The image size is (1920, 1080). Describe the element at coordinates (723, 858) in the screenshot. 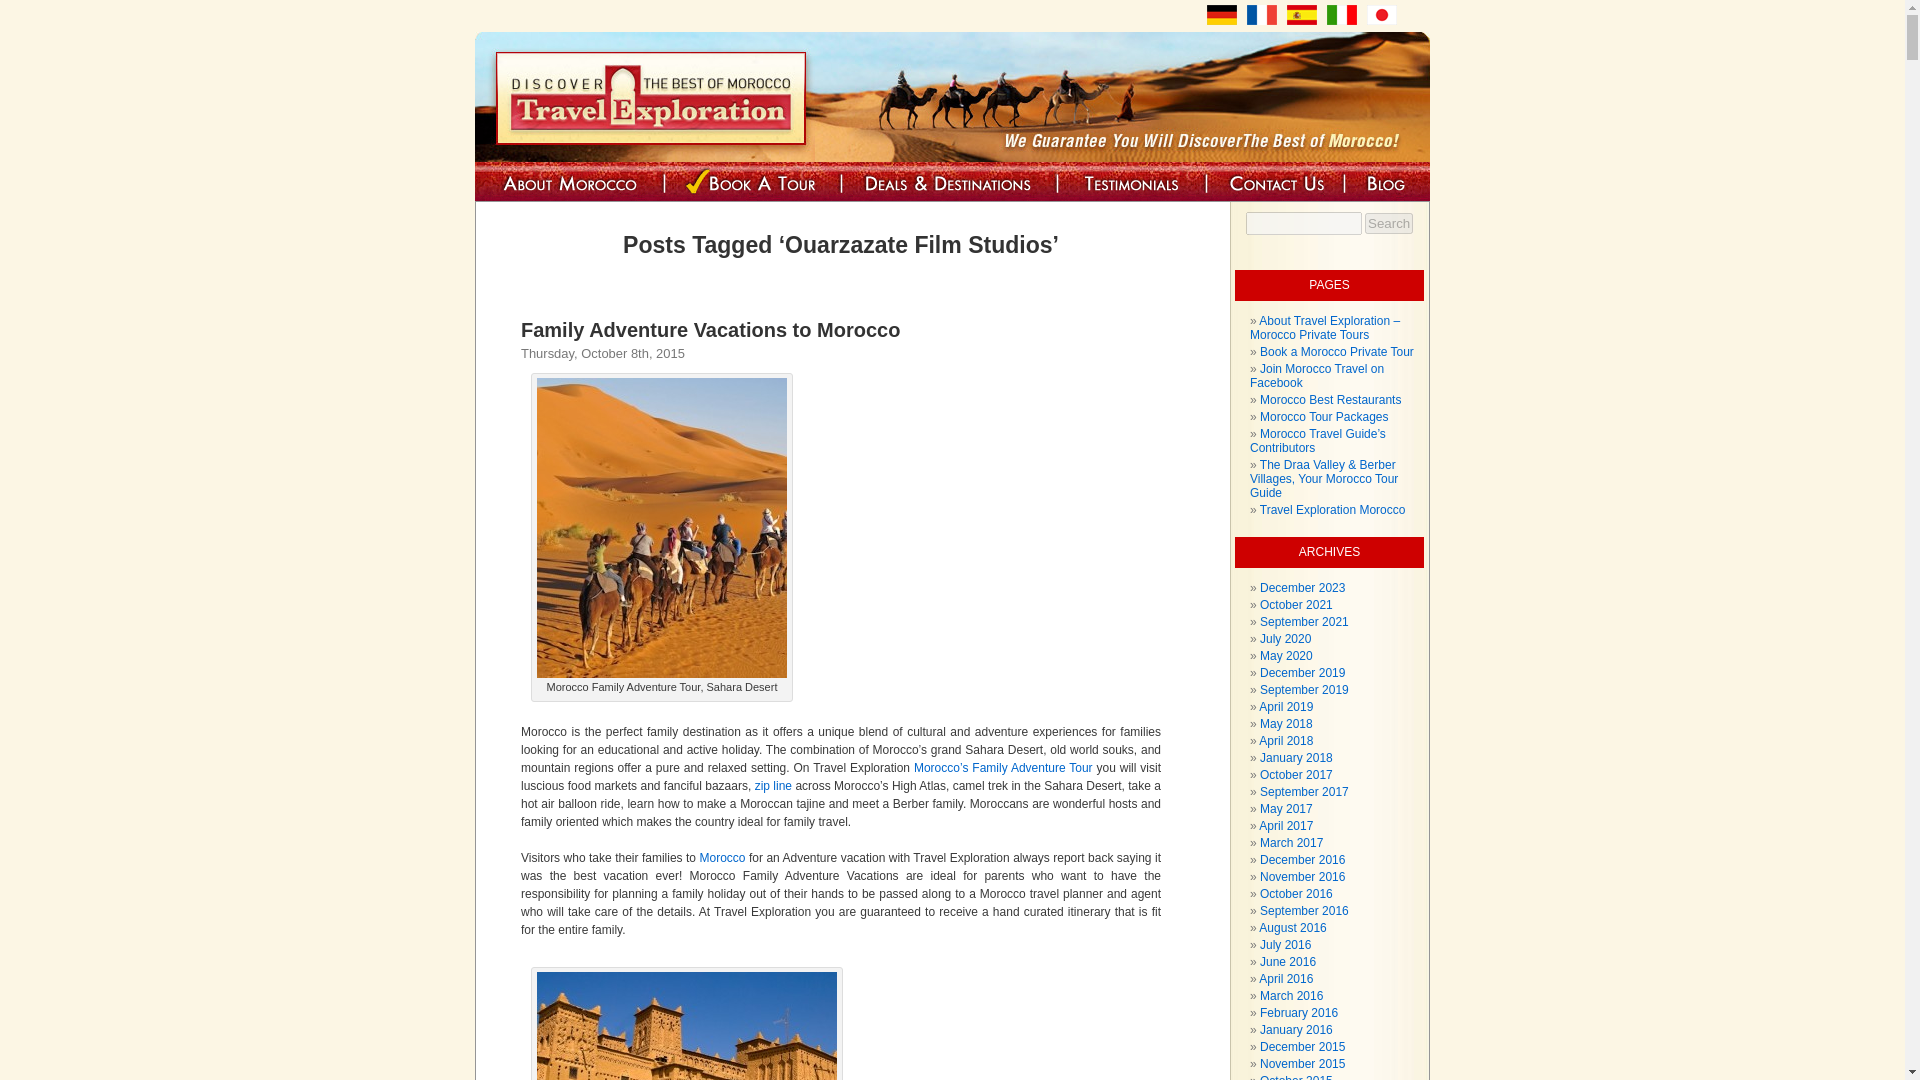

I see `Morocco` at that location.